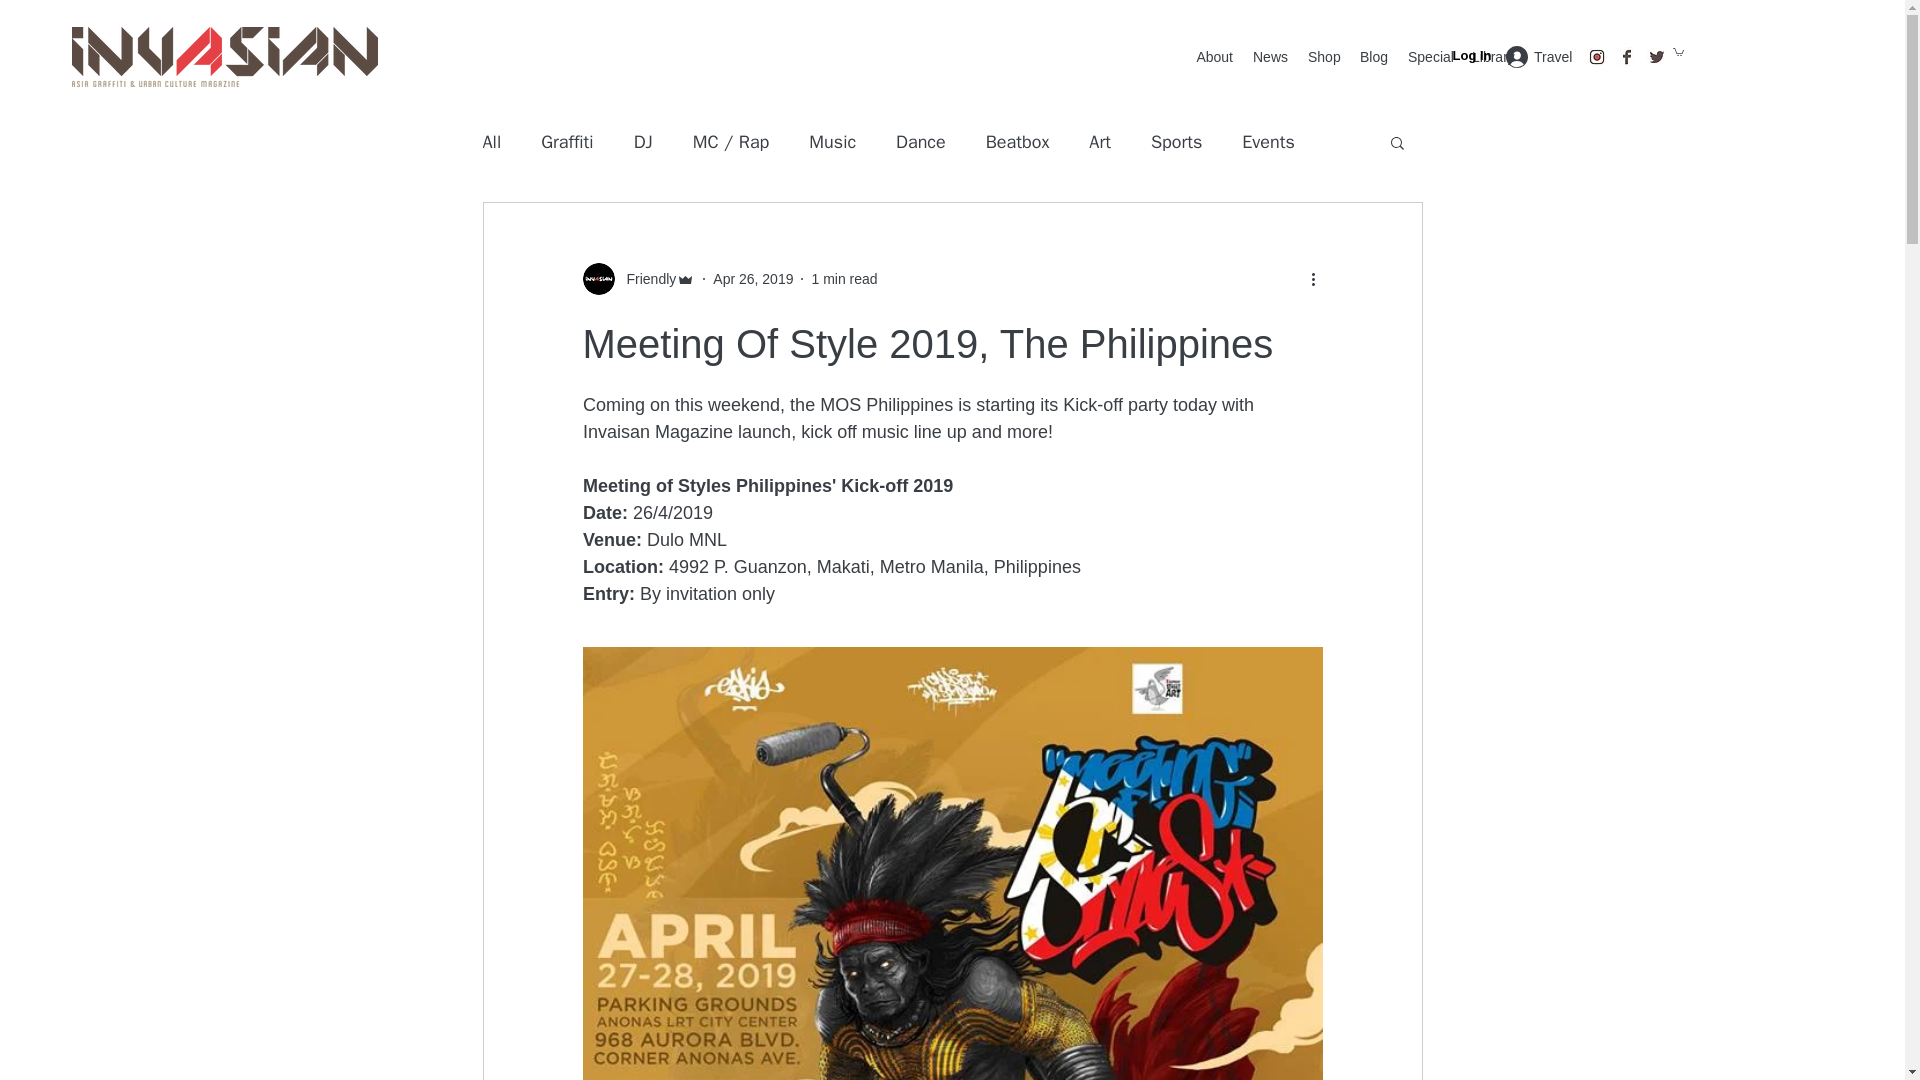 This screenshot has height=1080, width=1920. I want to click on Library, so click(1492, 57).